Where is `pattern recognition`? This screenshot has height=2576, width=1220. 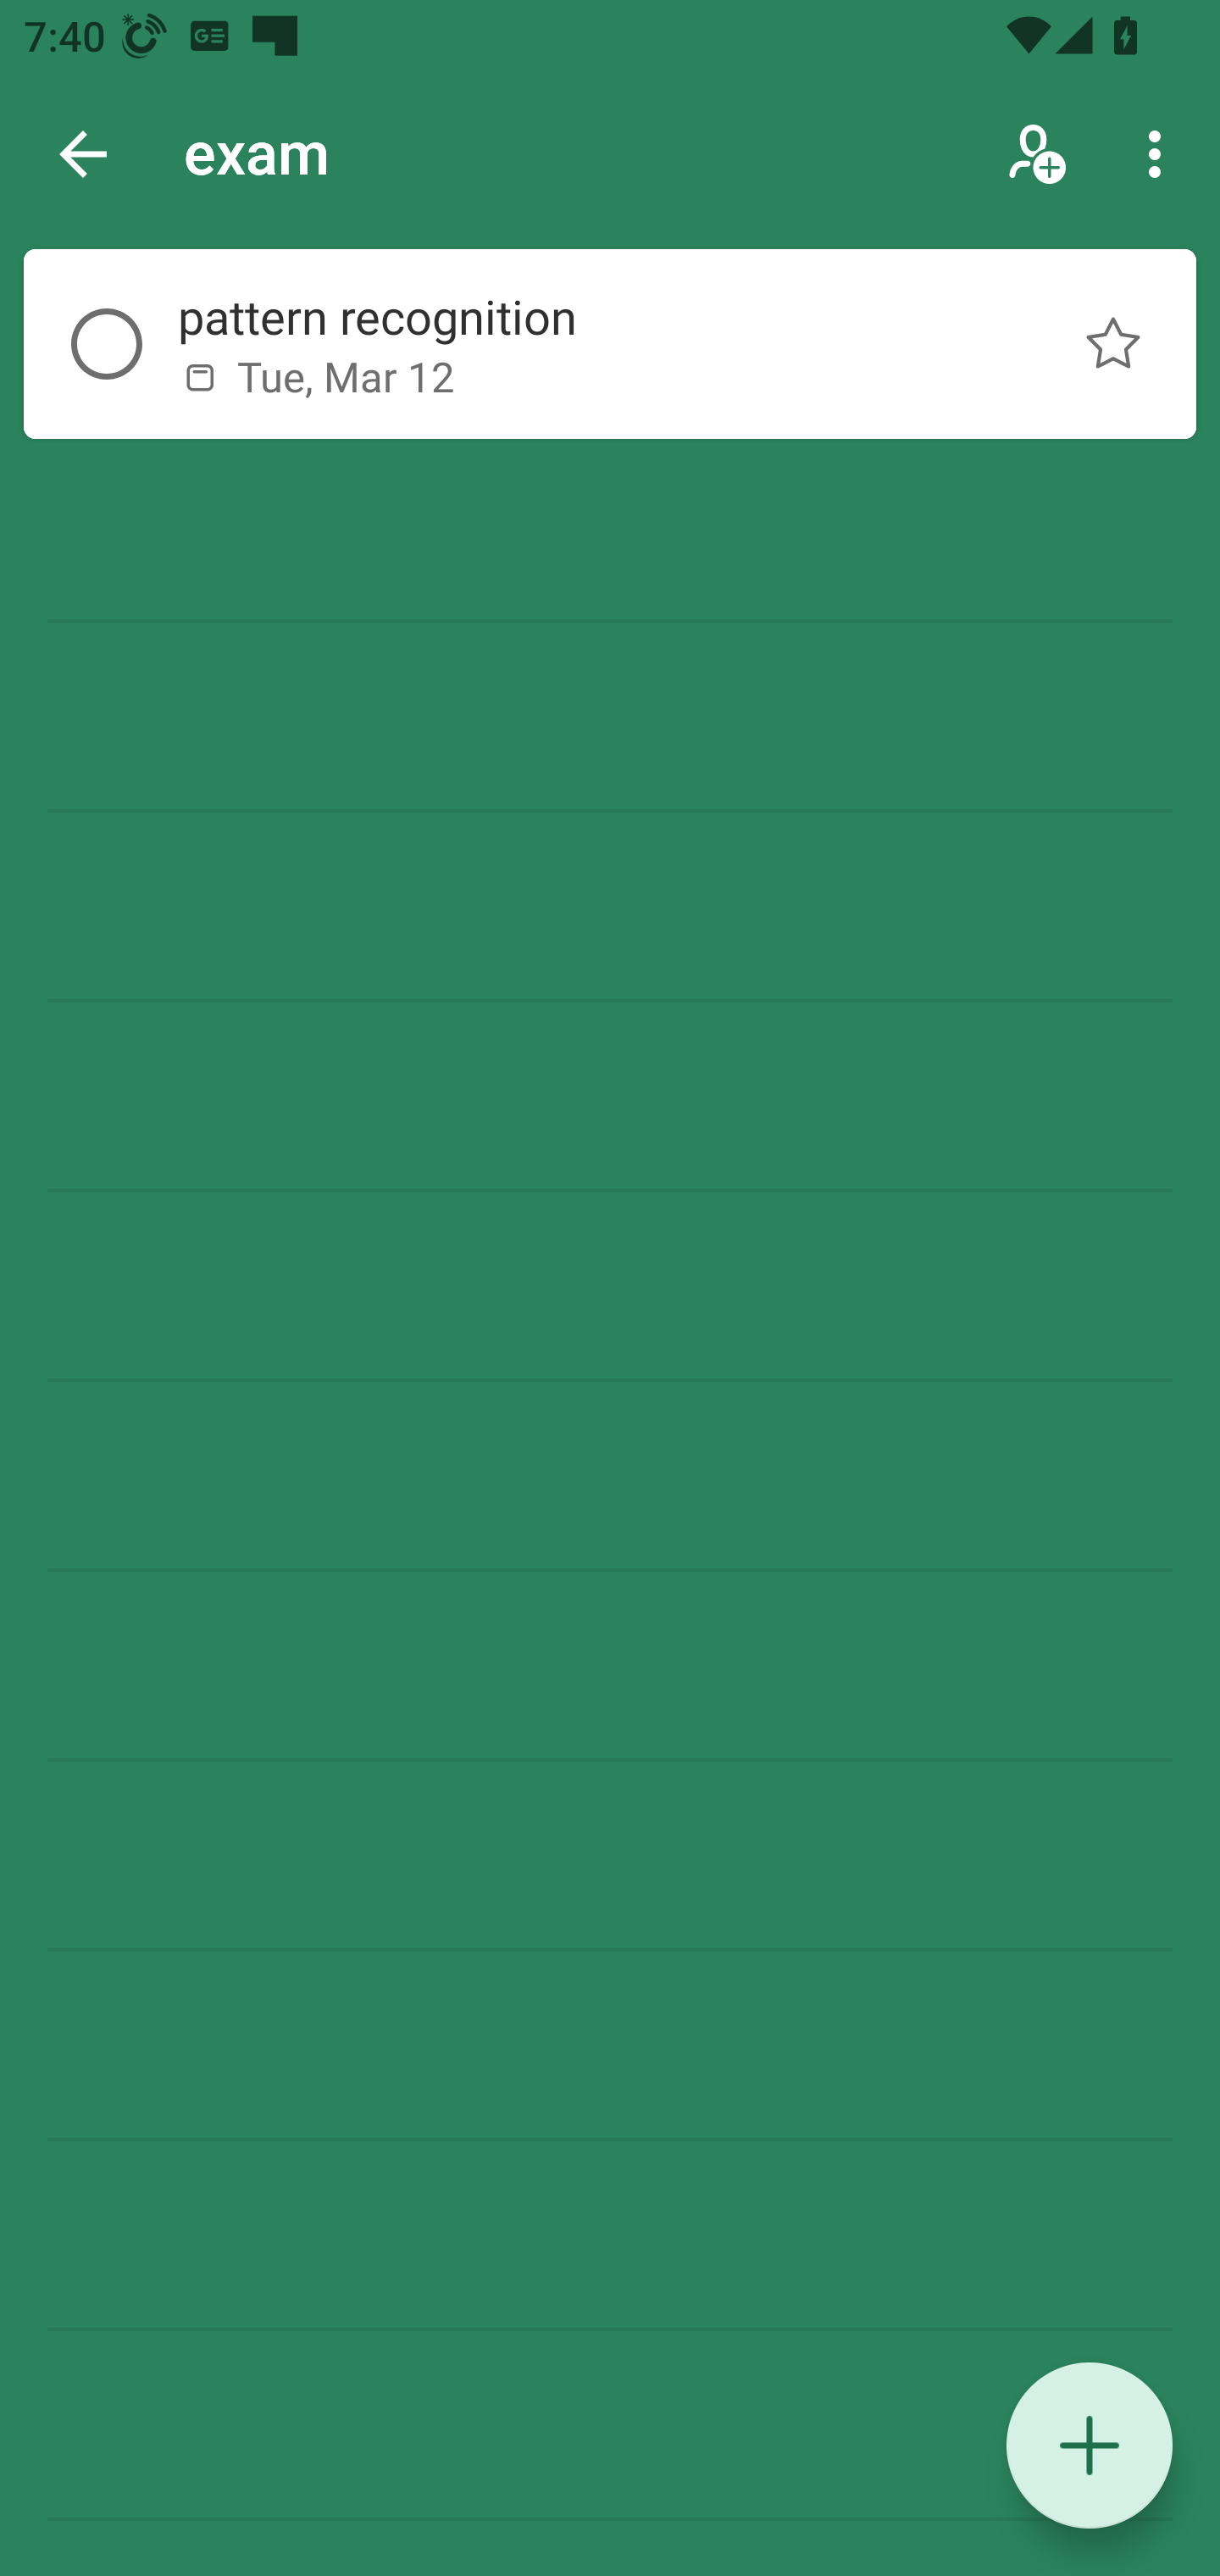 pattern recognition is located at coordinates (586, 315).